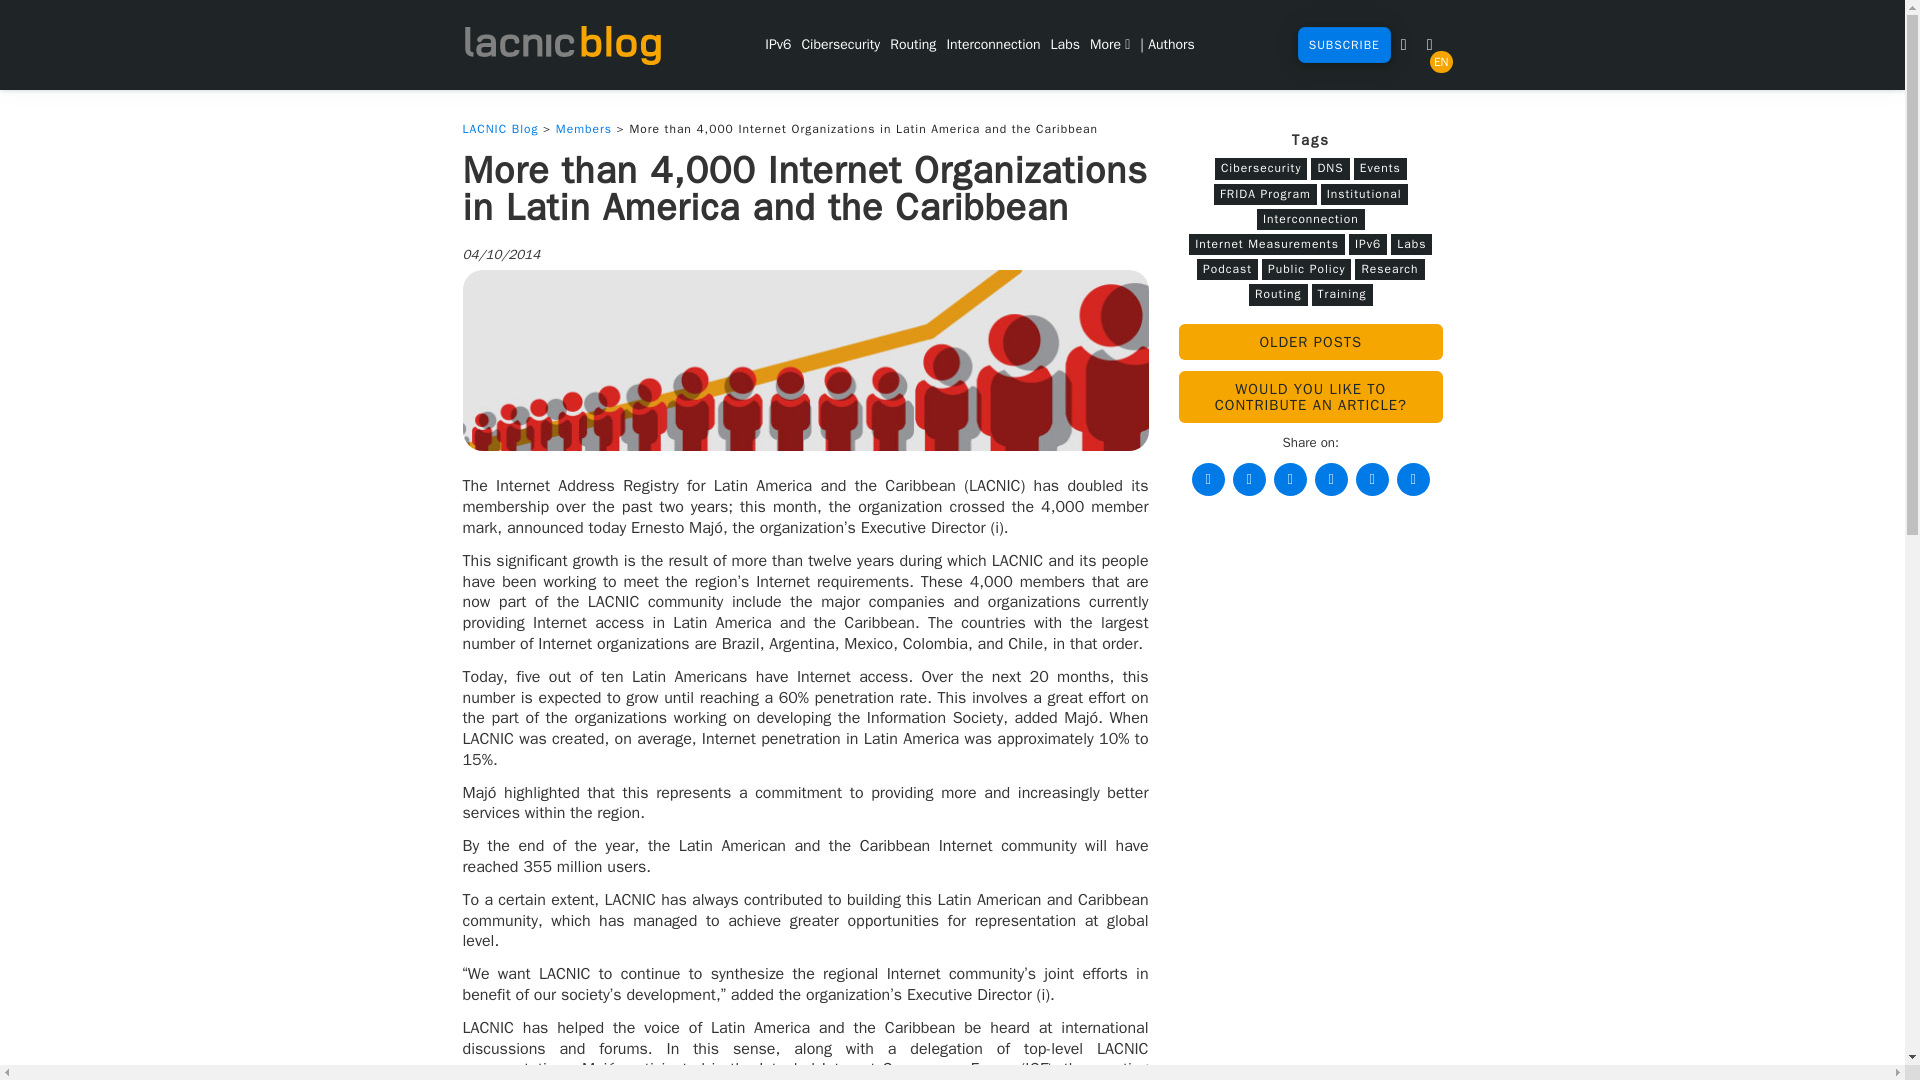 The width and height of the screenshot is (1920, 1080). I want to click on Labs, so click(1065, 44).